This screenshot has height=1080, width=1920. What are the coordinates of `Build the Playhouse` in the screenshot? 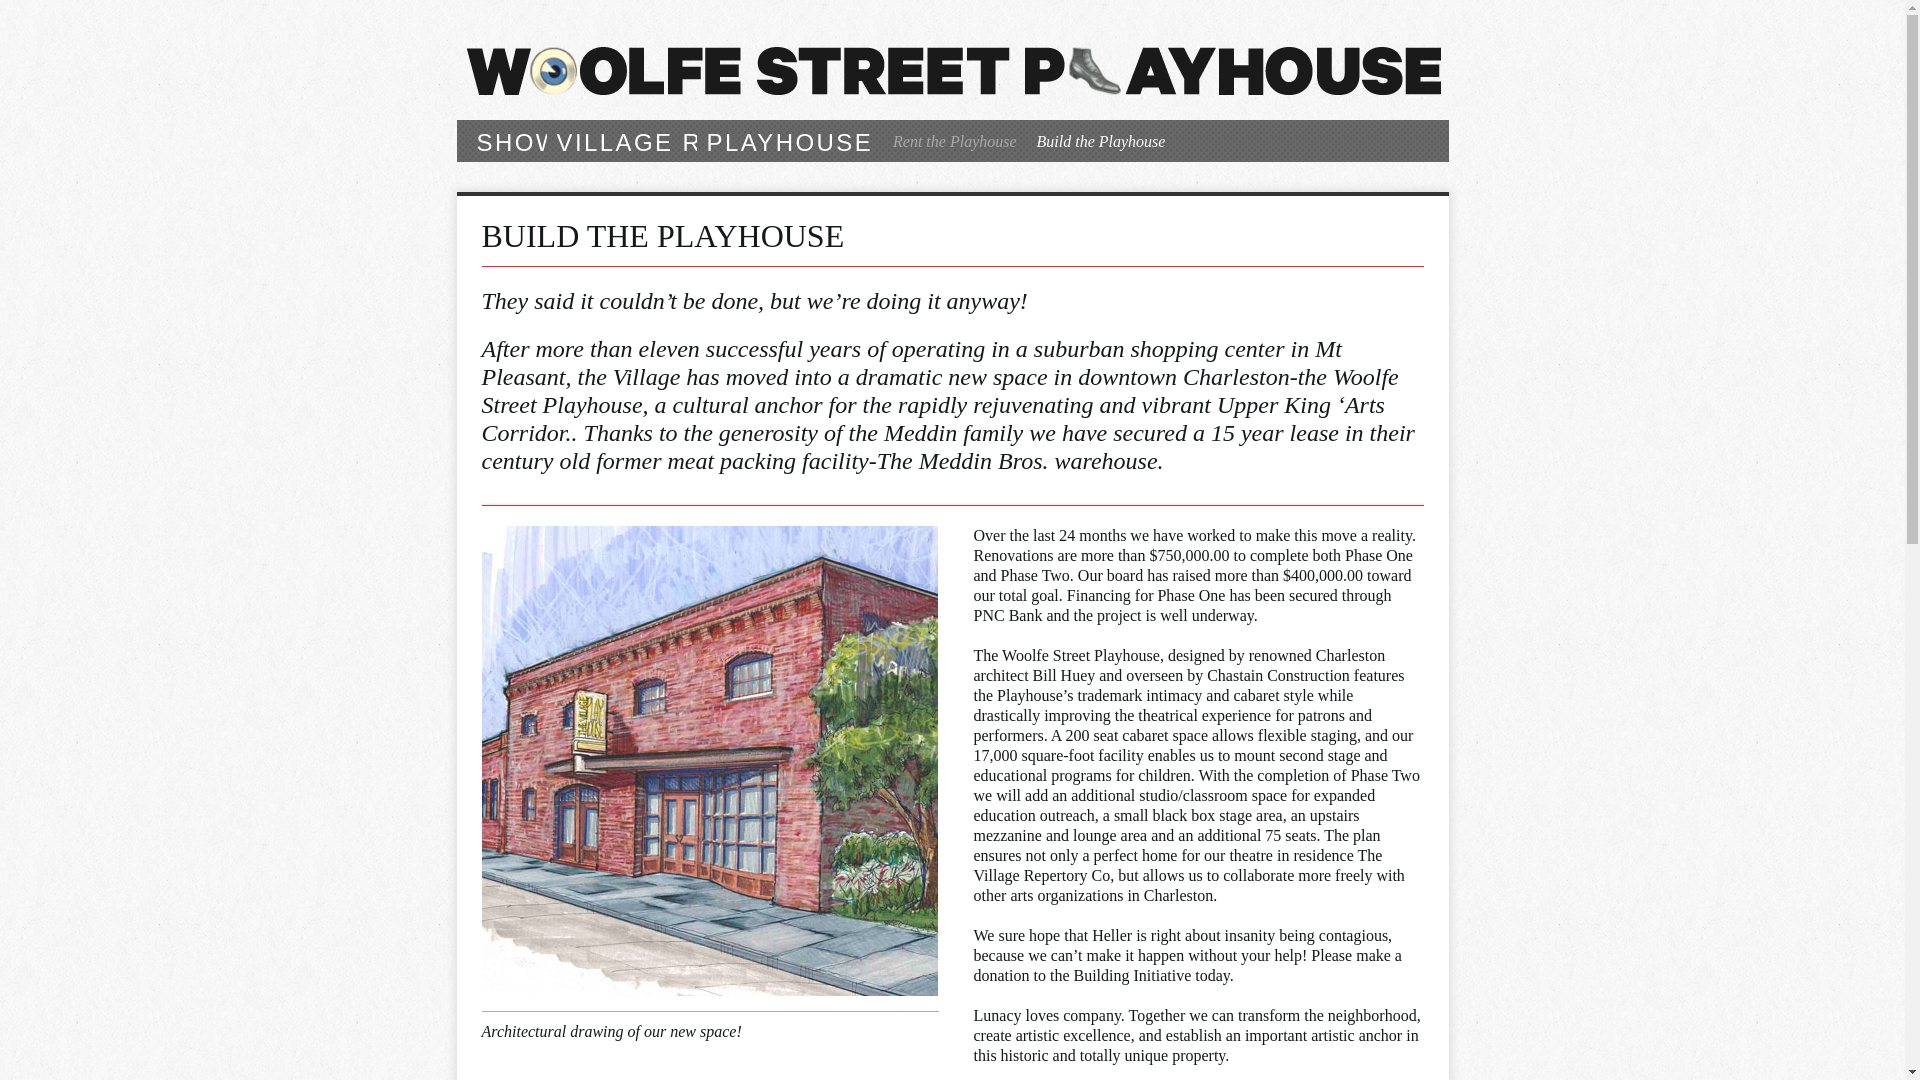 It's located at (1101, 142).